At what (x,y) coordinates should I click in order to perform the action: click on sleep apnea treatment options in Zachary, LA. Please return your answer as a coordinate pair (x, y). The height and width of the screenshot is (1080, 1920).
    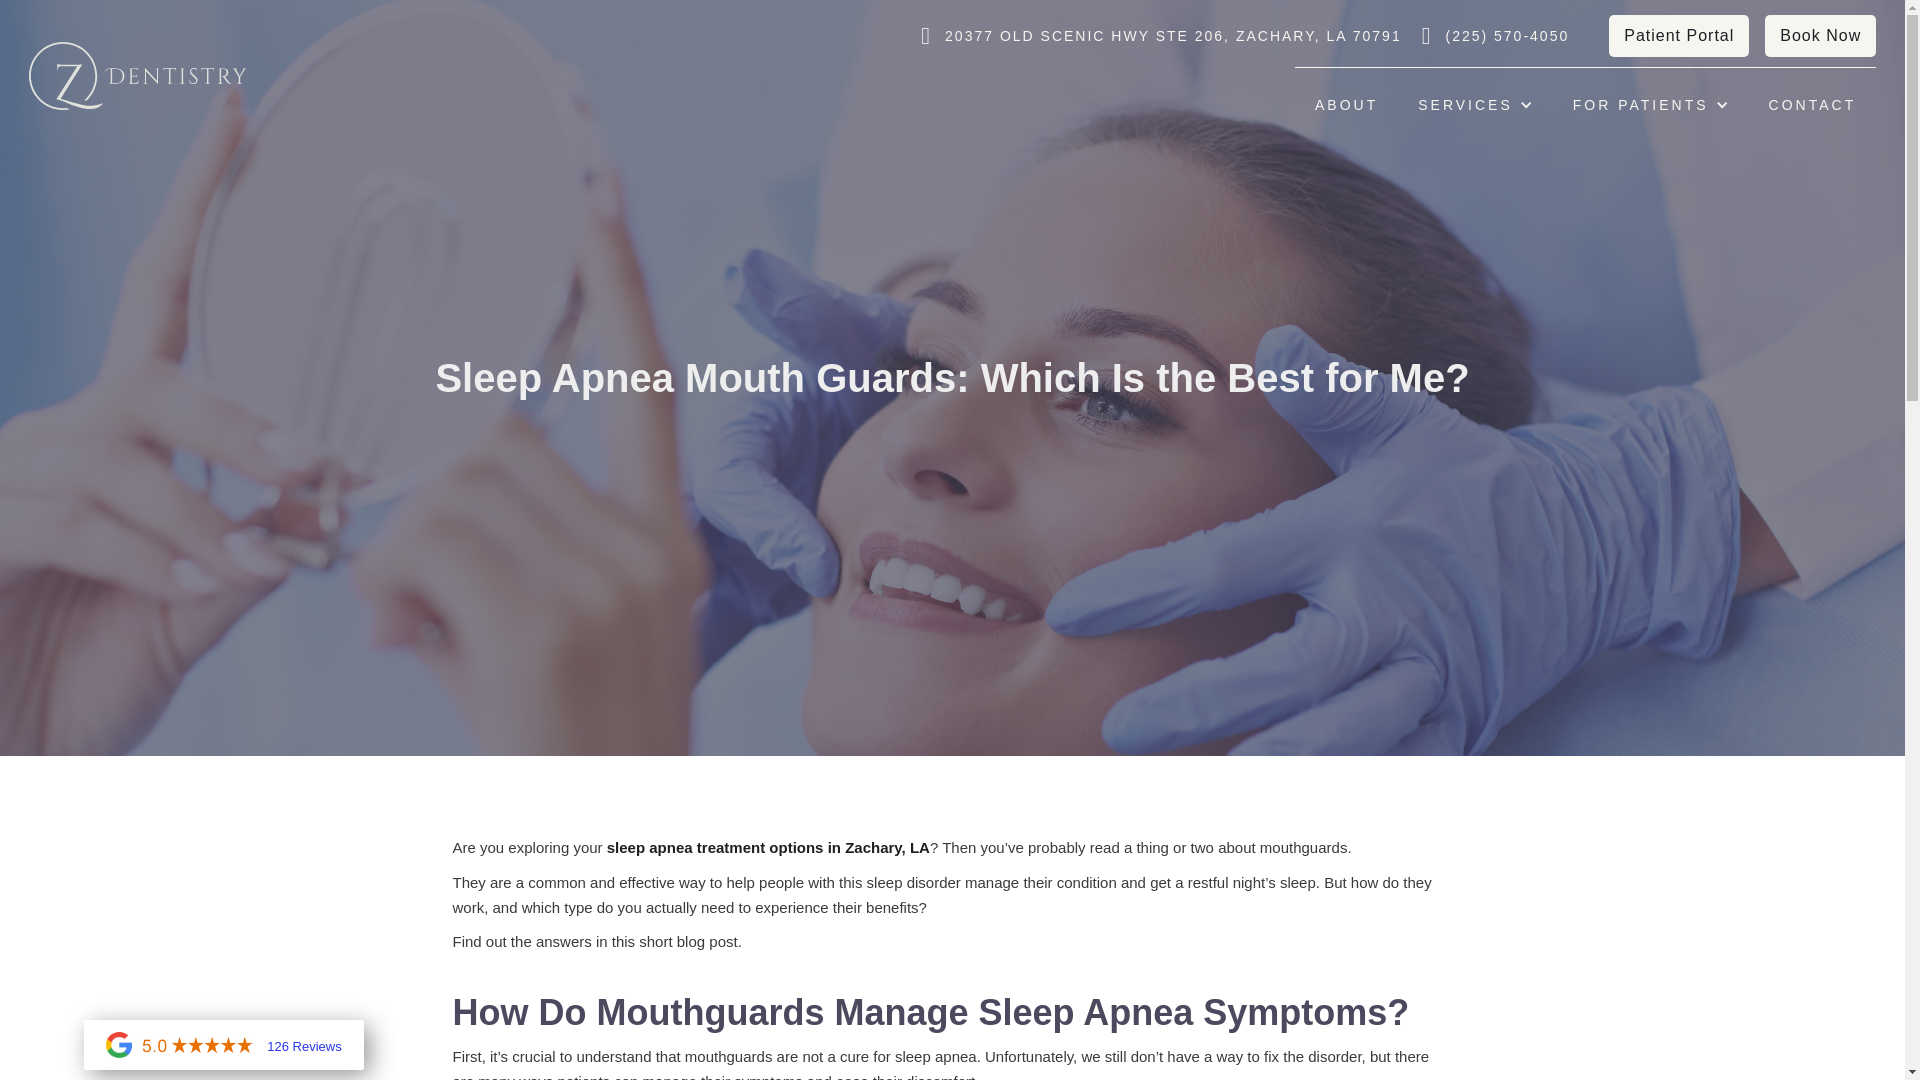
    Looking at the image, I should click on (768, 848).